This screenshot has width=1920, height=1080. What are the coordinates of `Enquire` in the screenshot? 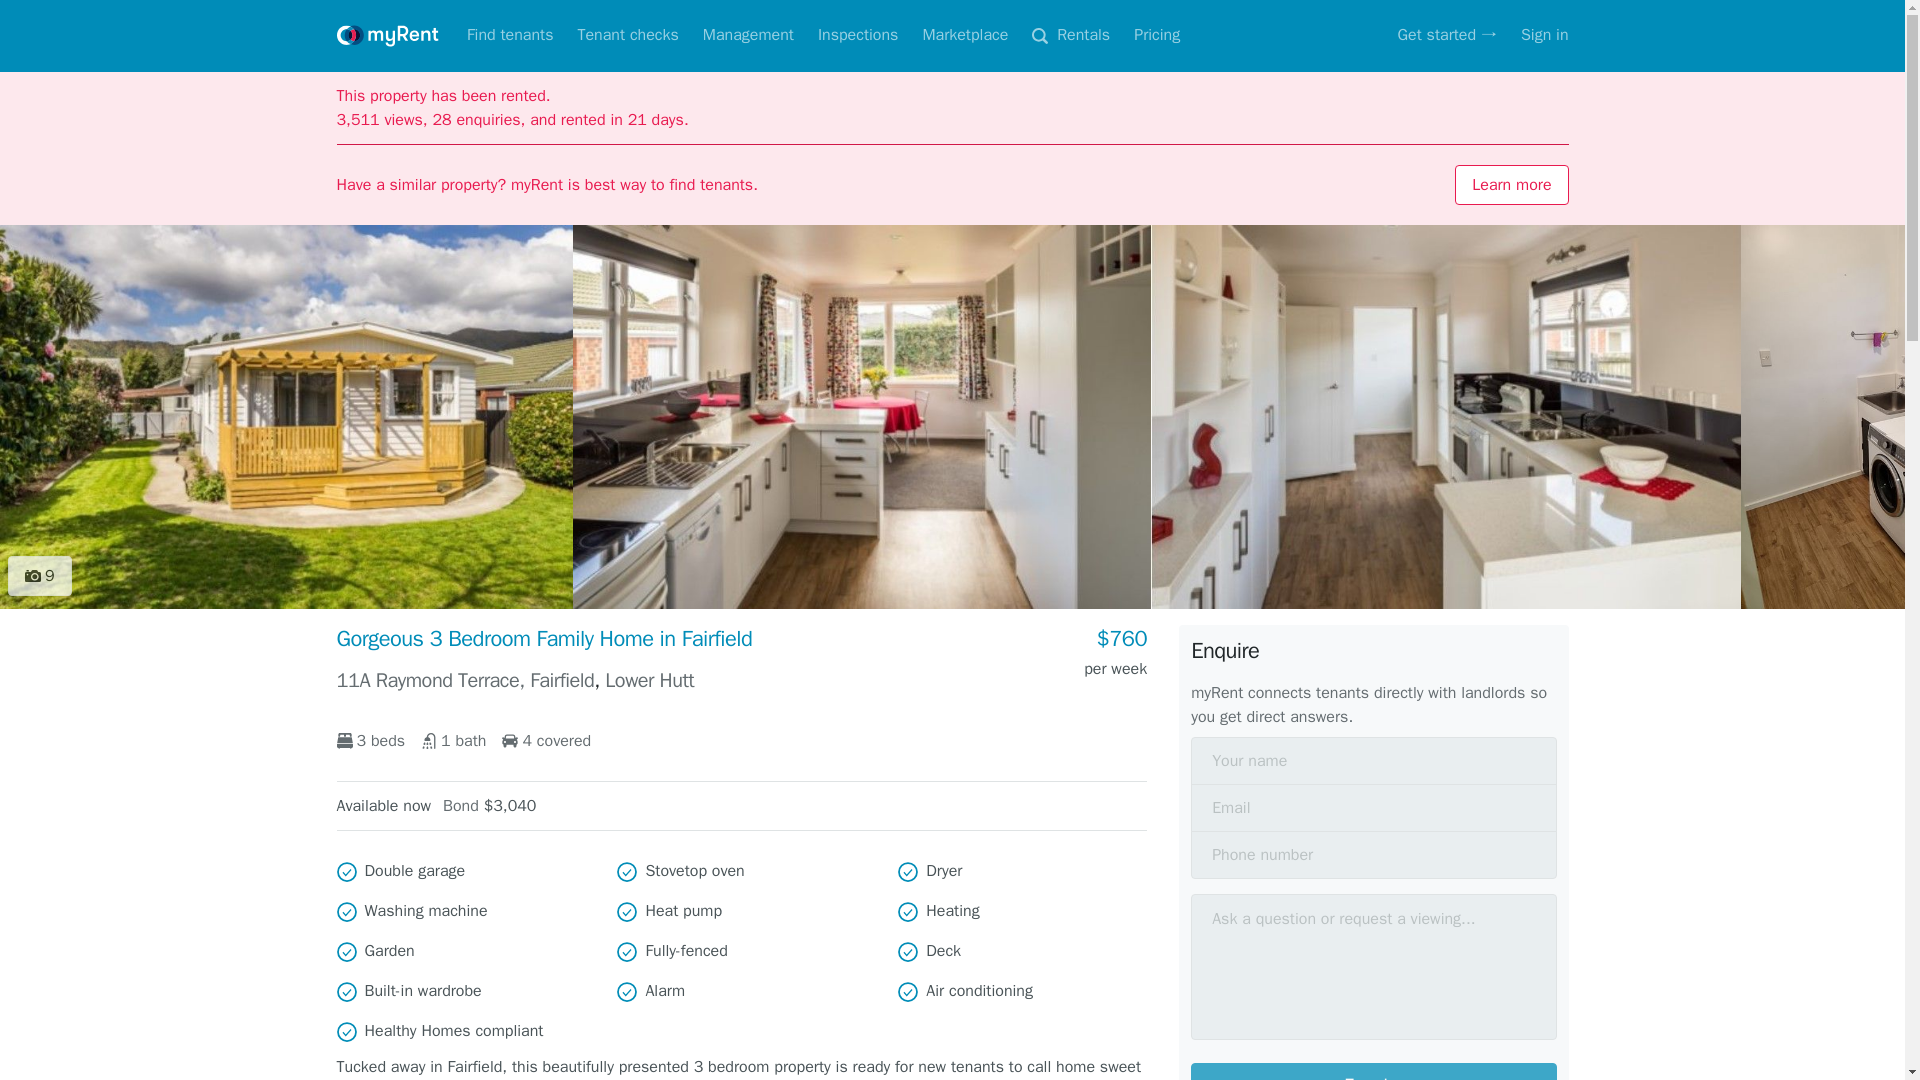 It's located at (1372, 1071).